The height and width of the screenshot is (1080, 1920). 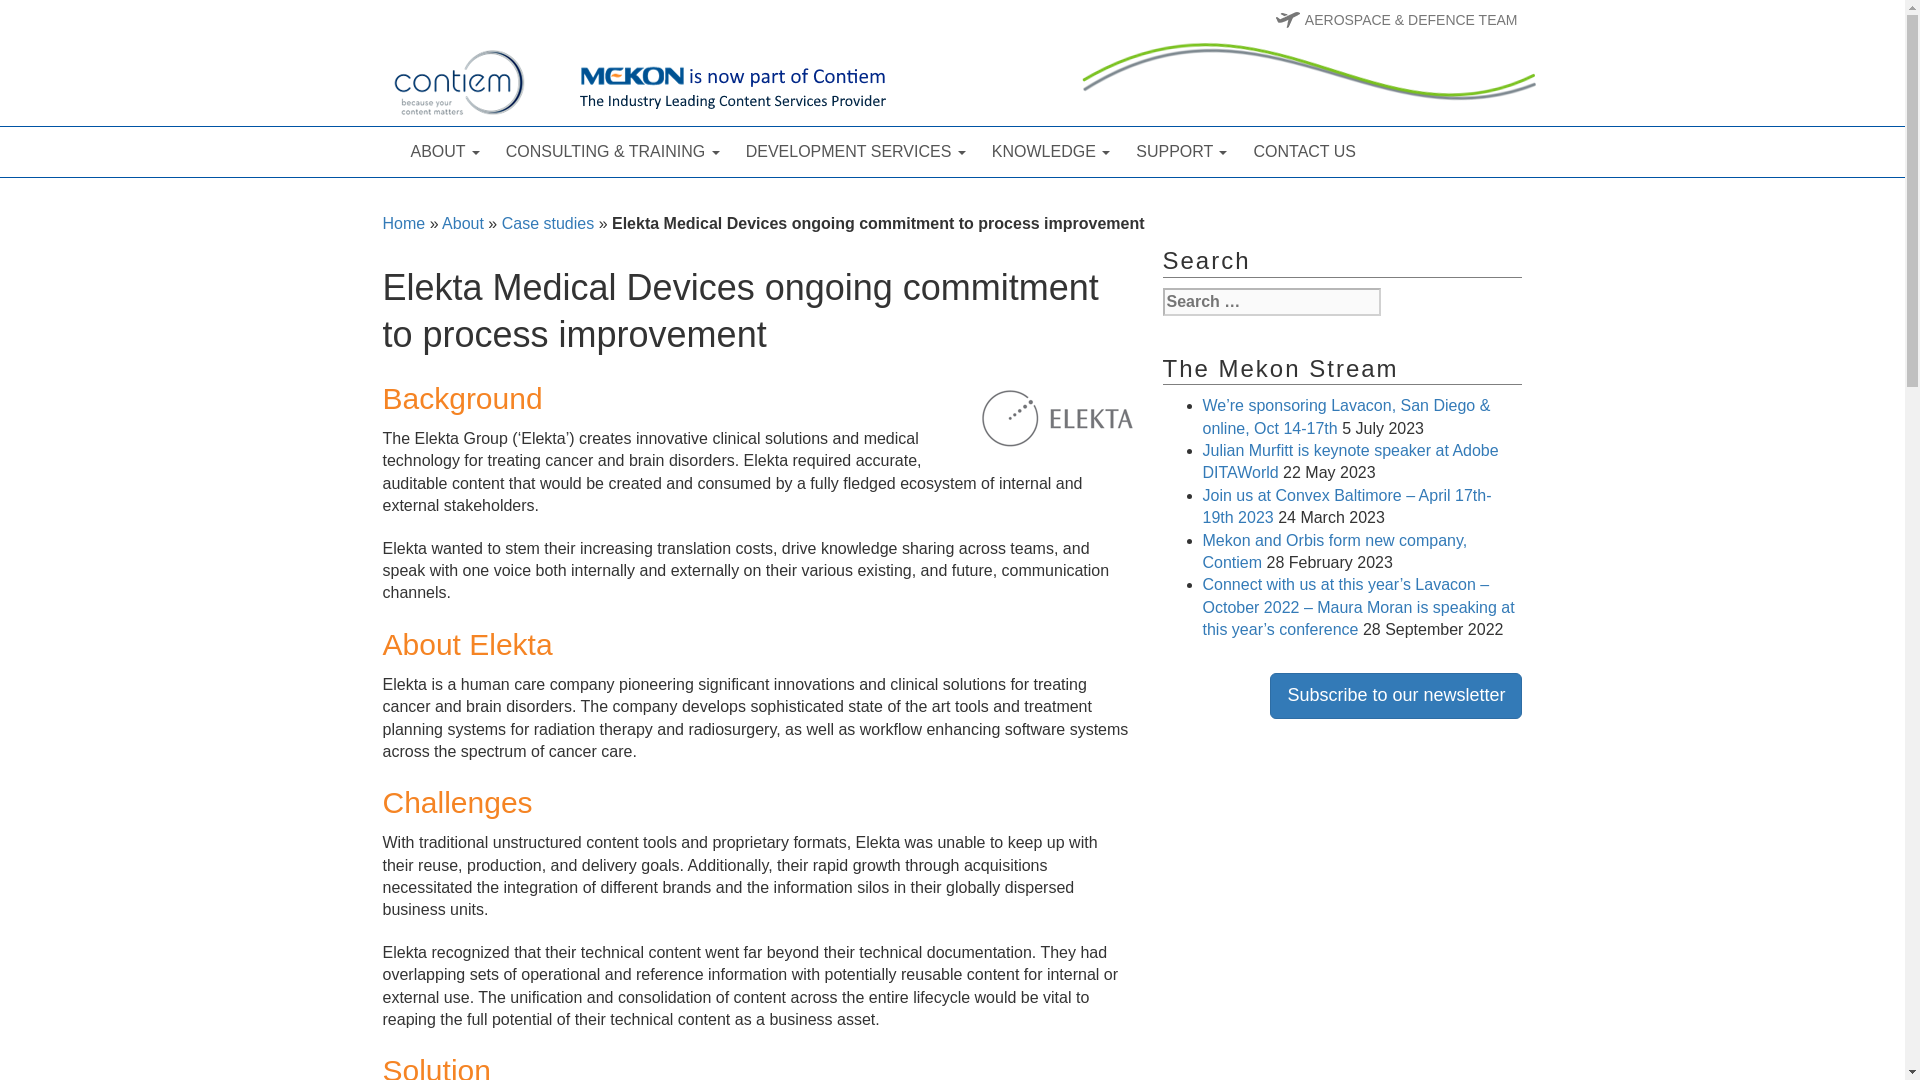 What do you see at coordinates (445, 152) in the screenshot?
I see `About` at bounding box center [445, 152].